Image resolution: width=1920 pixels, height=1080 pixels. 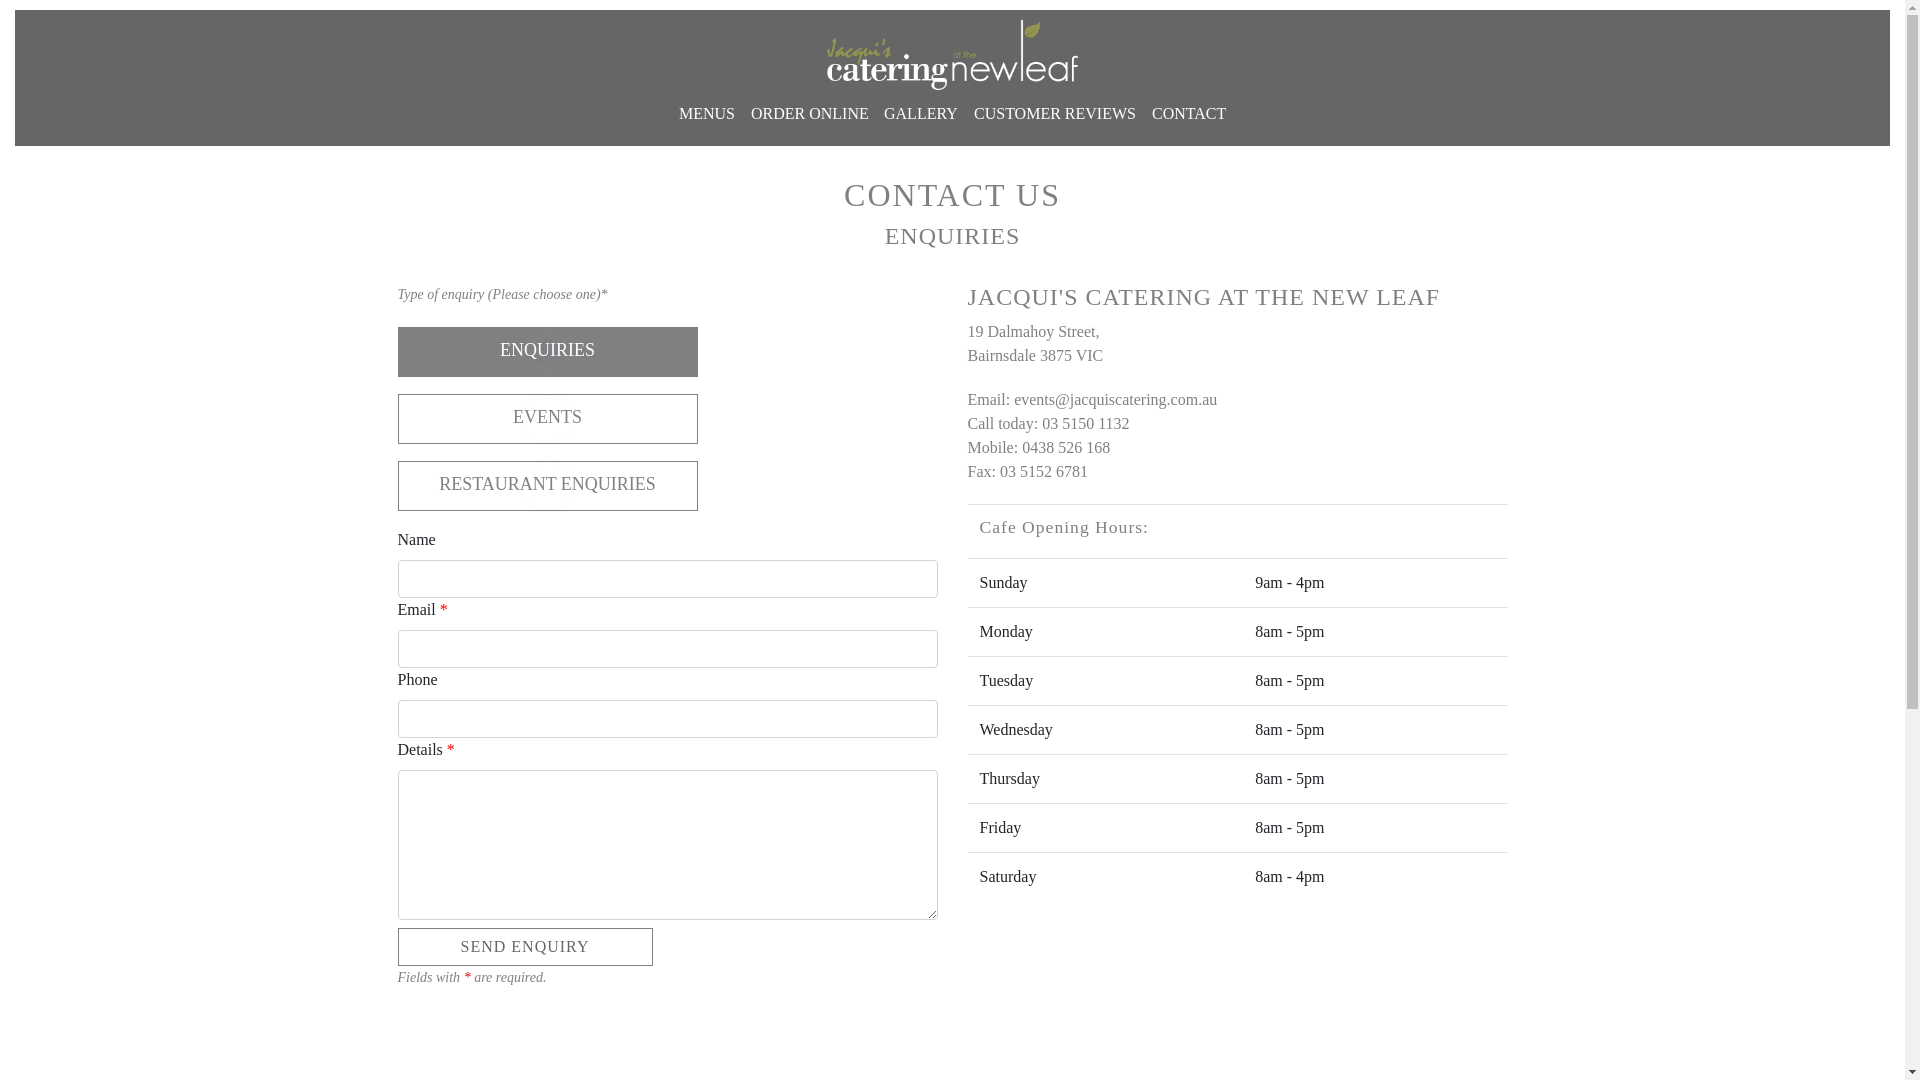 I want to click on MENUS, so click(x=707, y=114).